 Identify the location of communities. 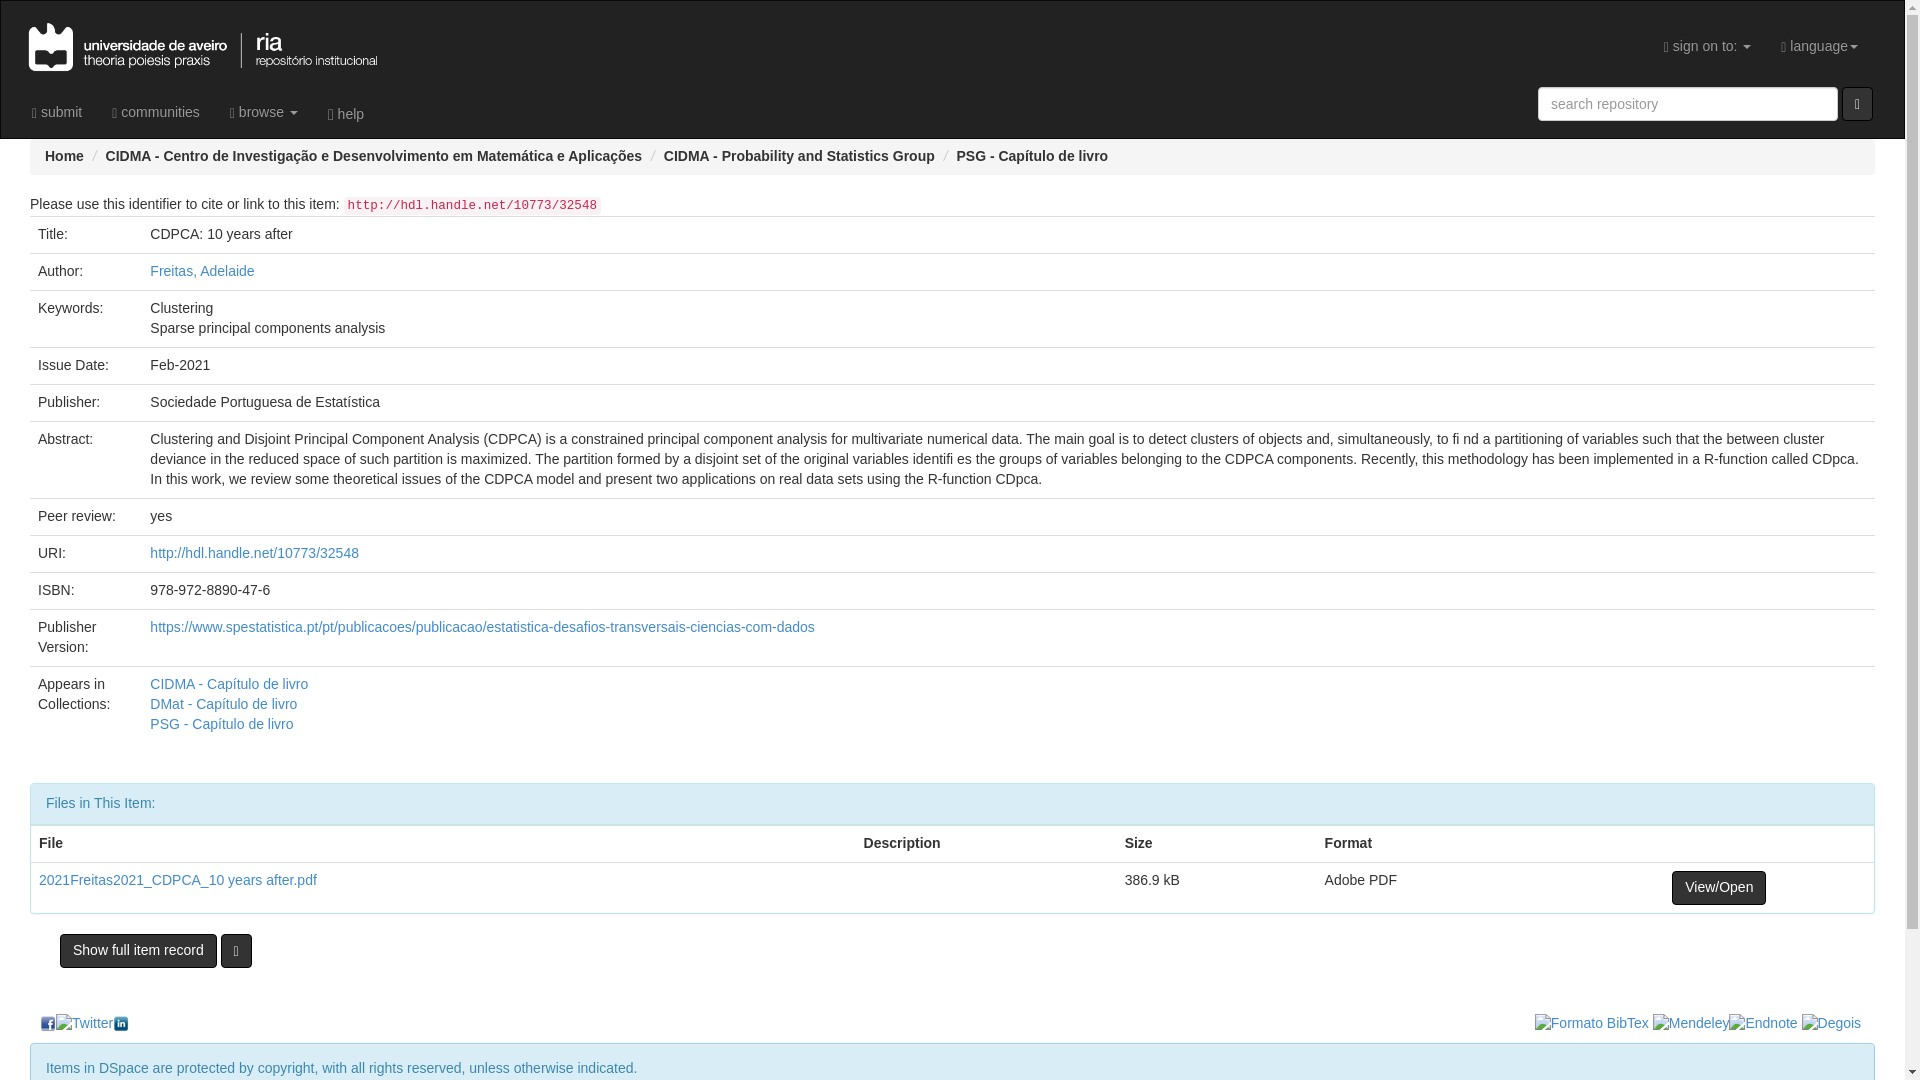
(156, 112).